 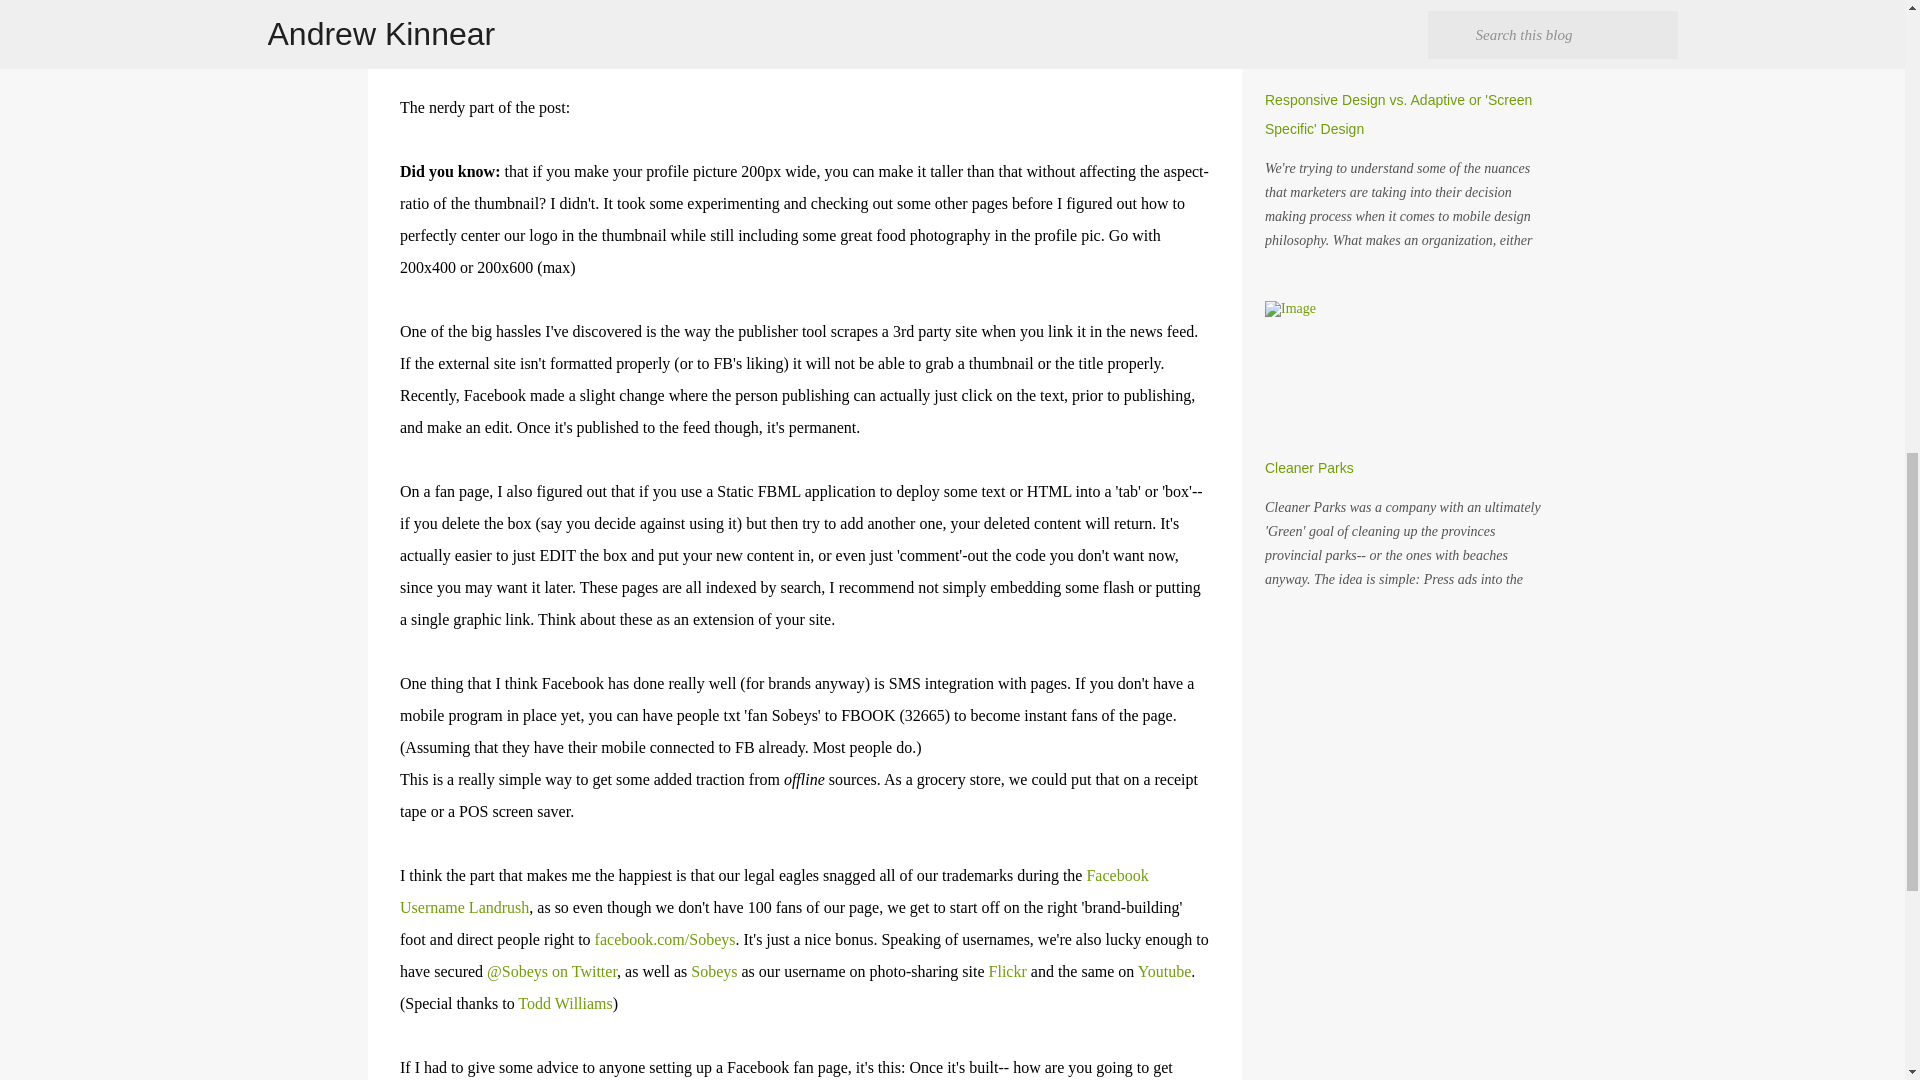 I want to click on Flickr, so click(x=1008, y=971).